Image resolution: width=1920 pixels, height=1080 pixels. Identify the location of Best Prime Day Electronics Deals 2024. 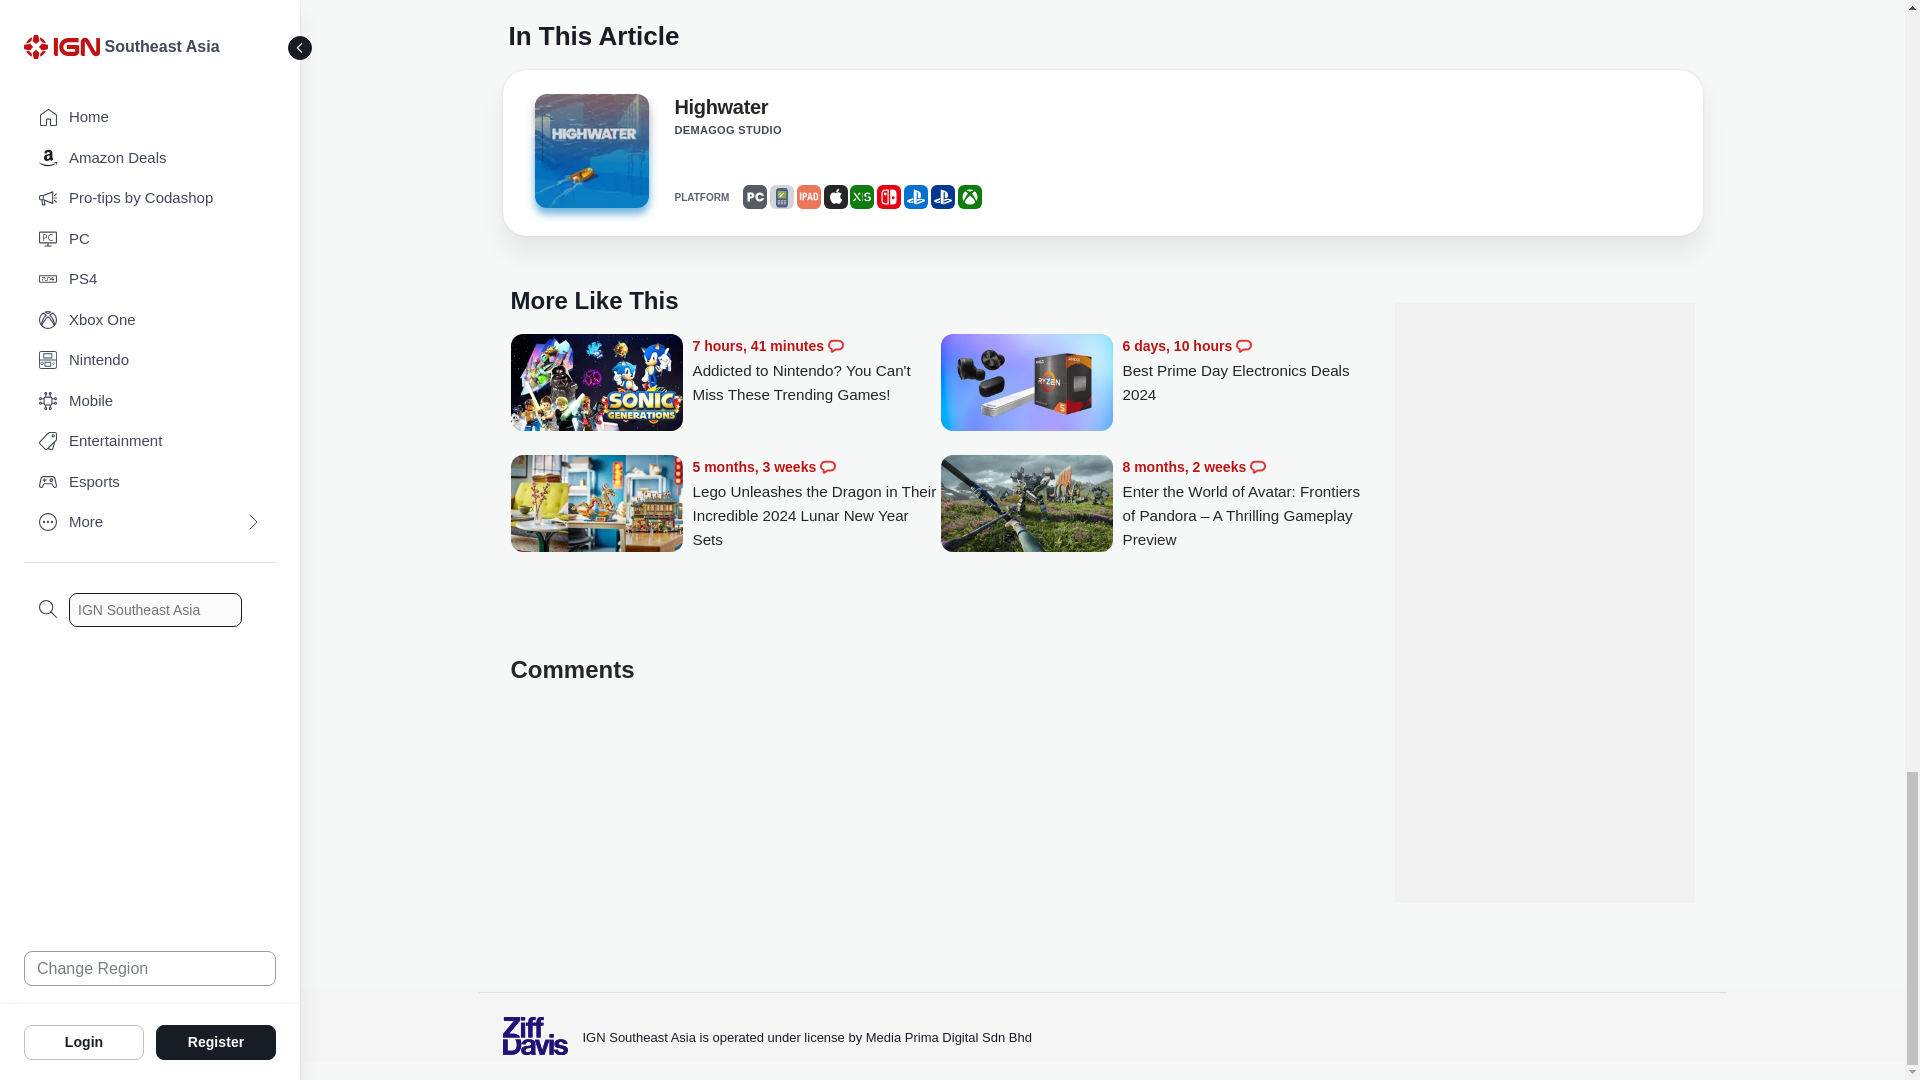
(1026, 384).